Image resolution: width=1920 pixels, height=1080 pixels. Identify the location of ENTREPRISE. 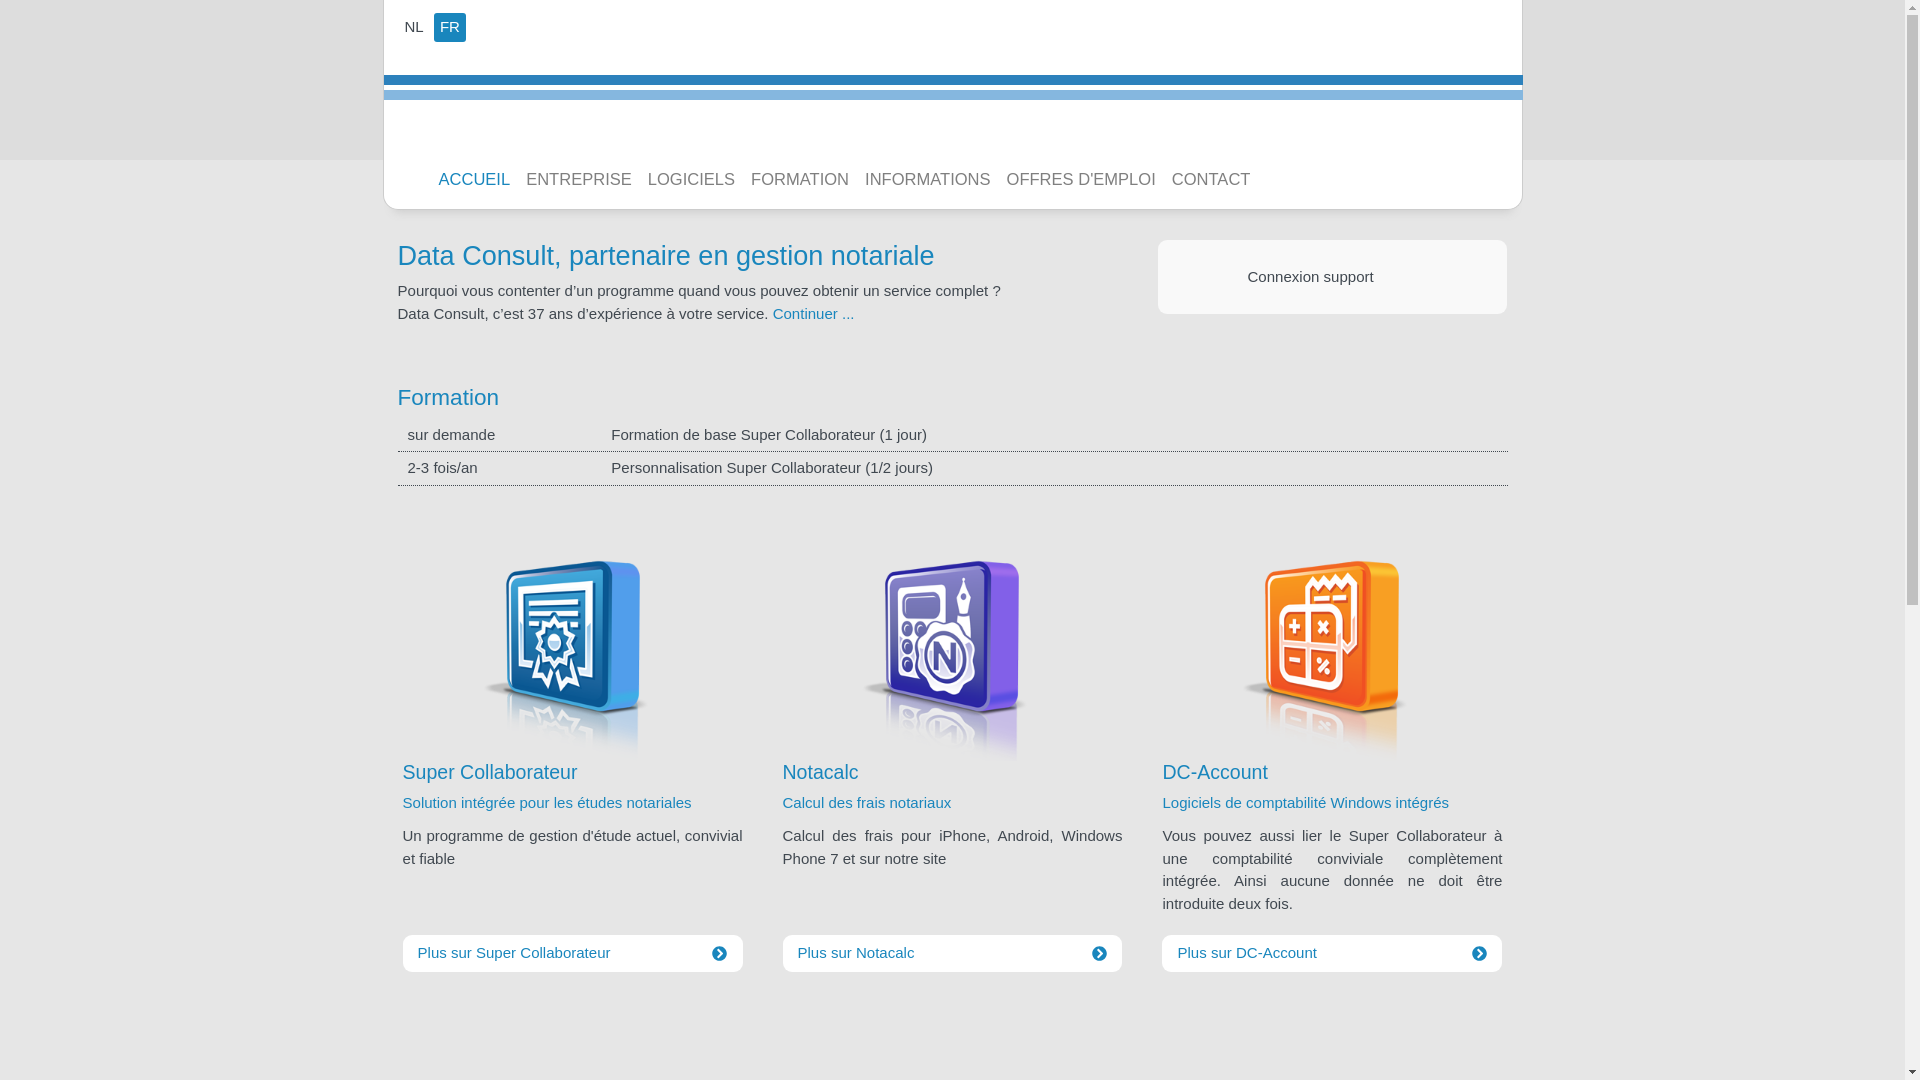
(579, 180).